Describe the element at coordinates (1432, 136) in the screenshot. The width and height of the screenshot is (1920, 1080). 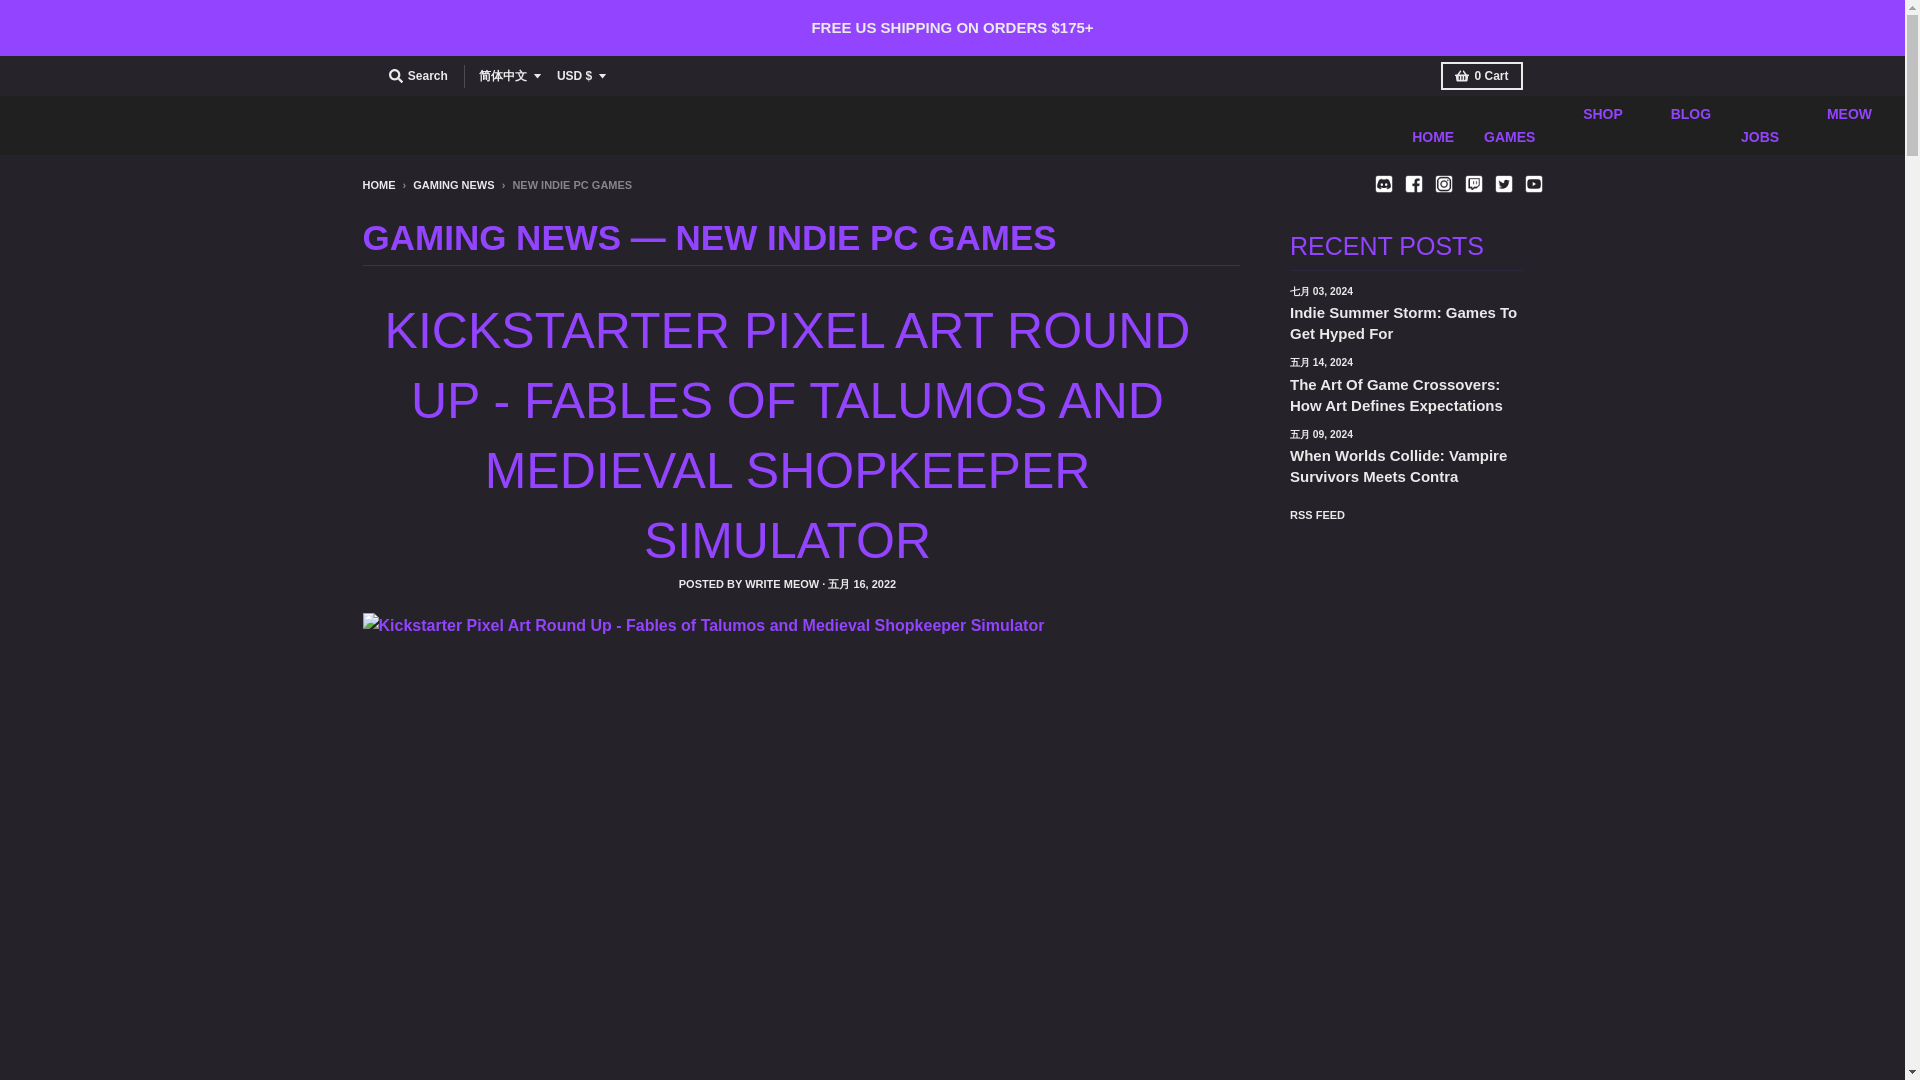
I see `HOME` at that location.